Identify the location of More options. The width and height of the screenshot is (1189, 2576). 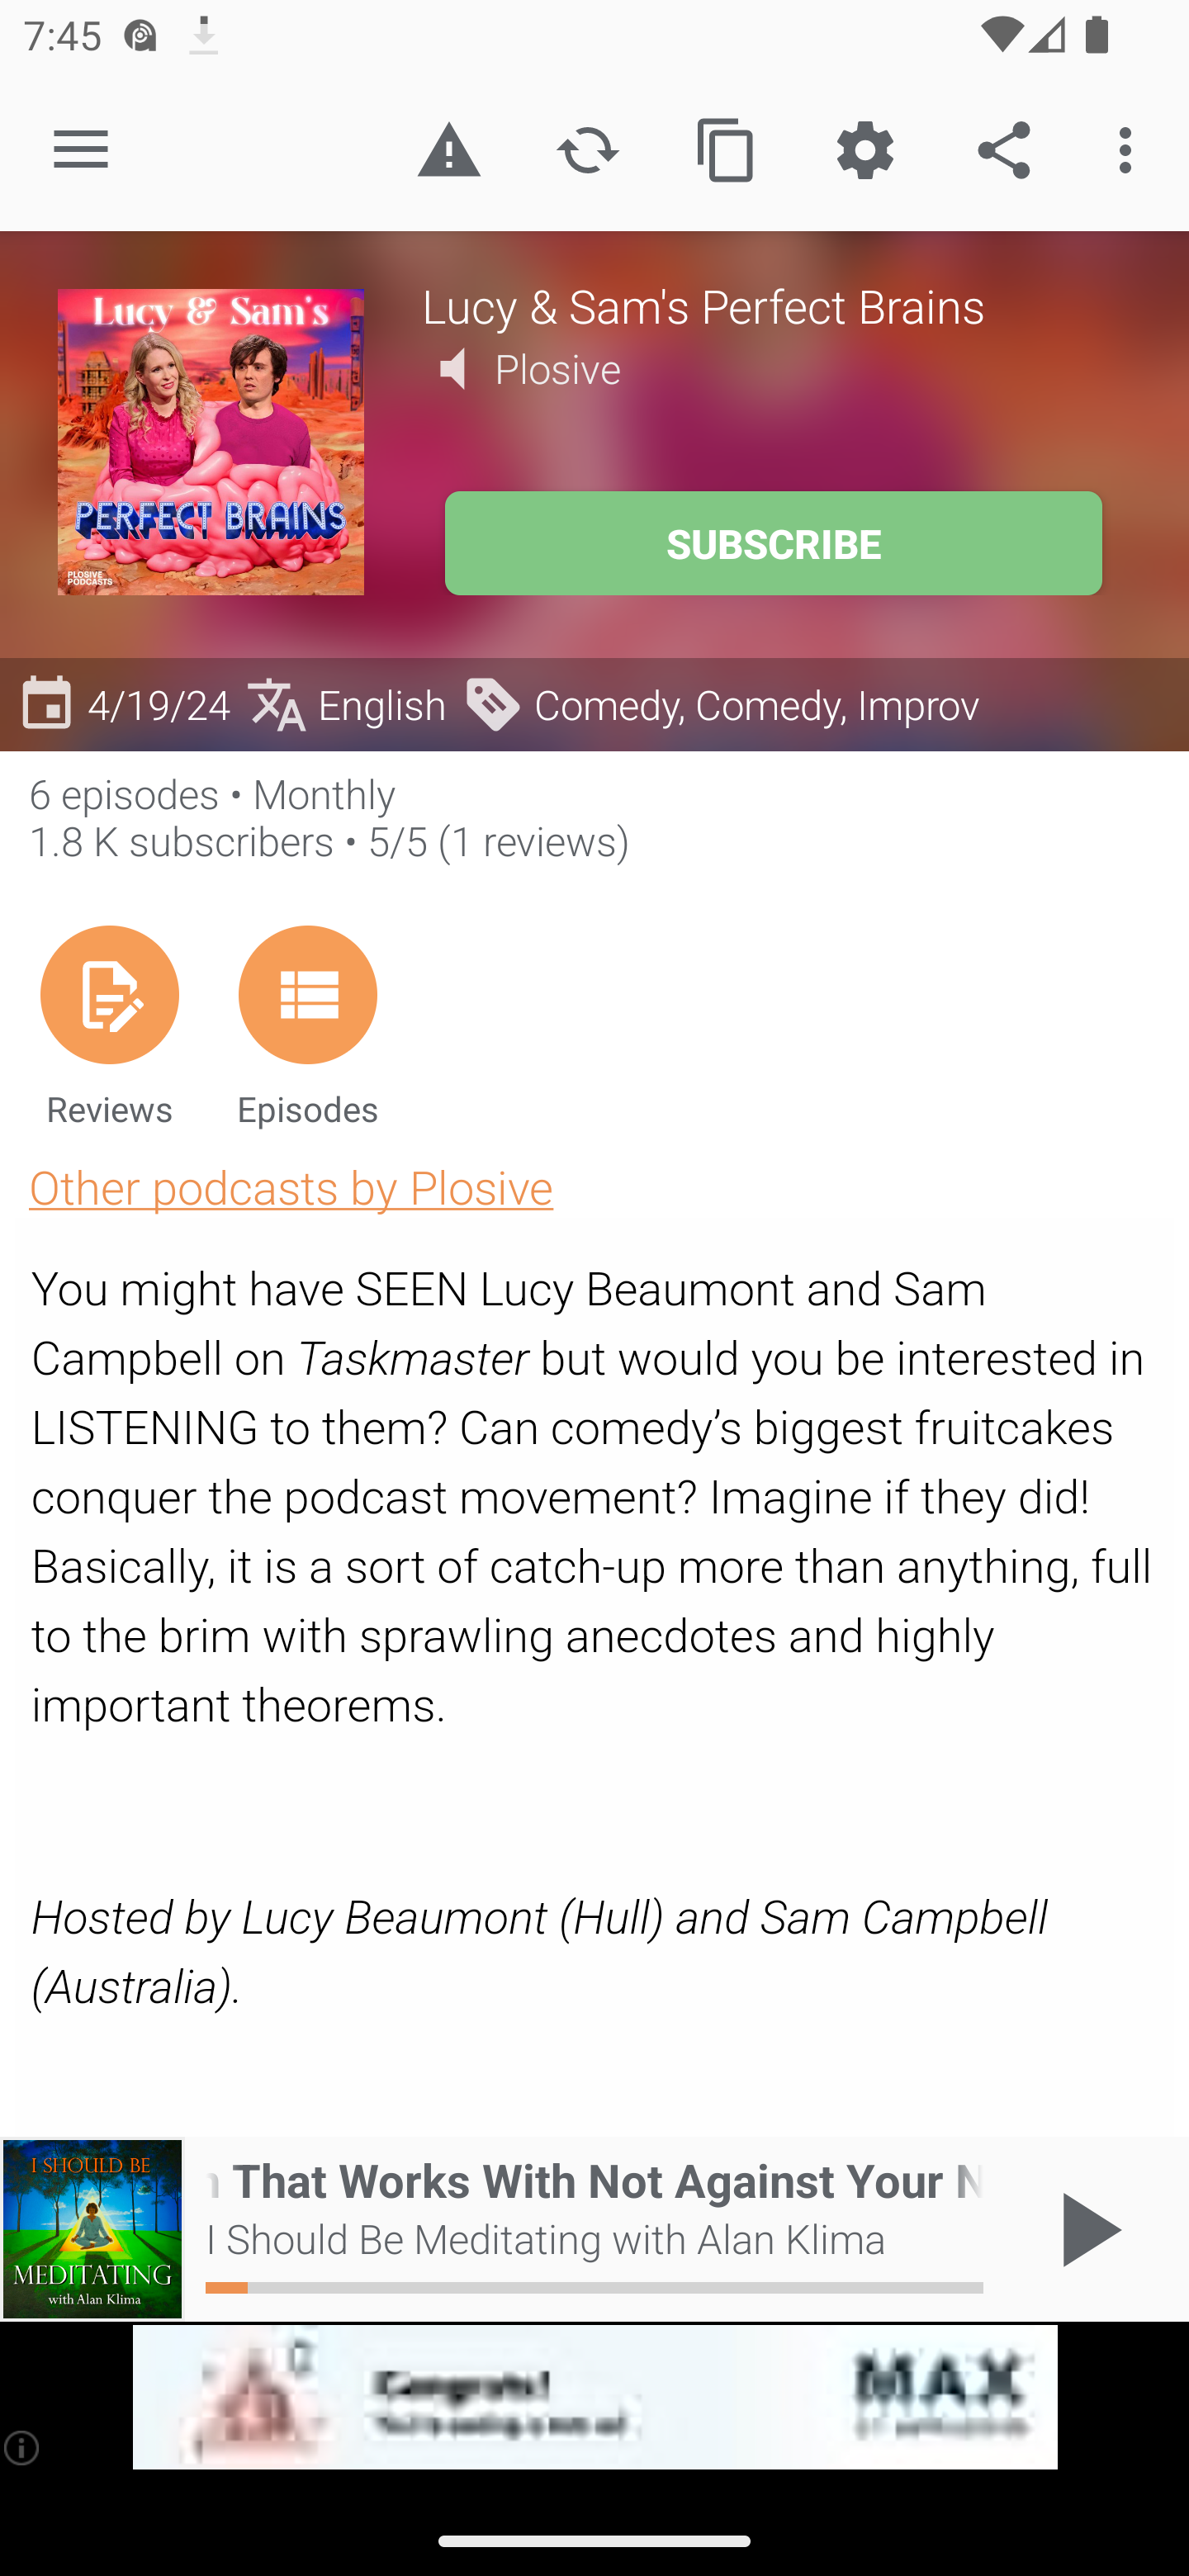
(1131, 149).